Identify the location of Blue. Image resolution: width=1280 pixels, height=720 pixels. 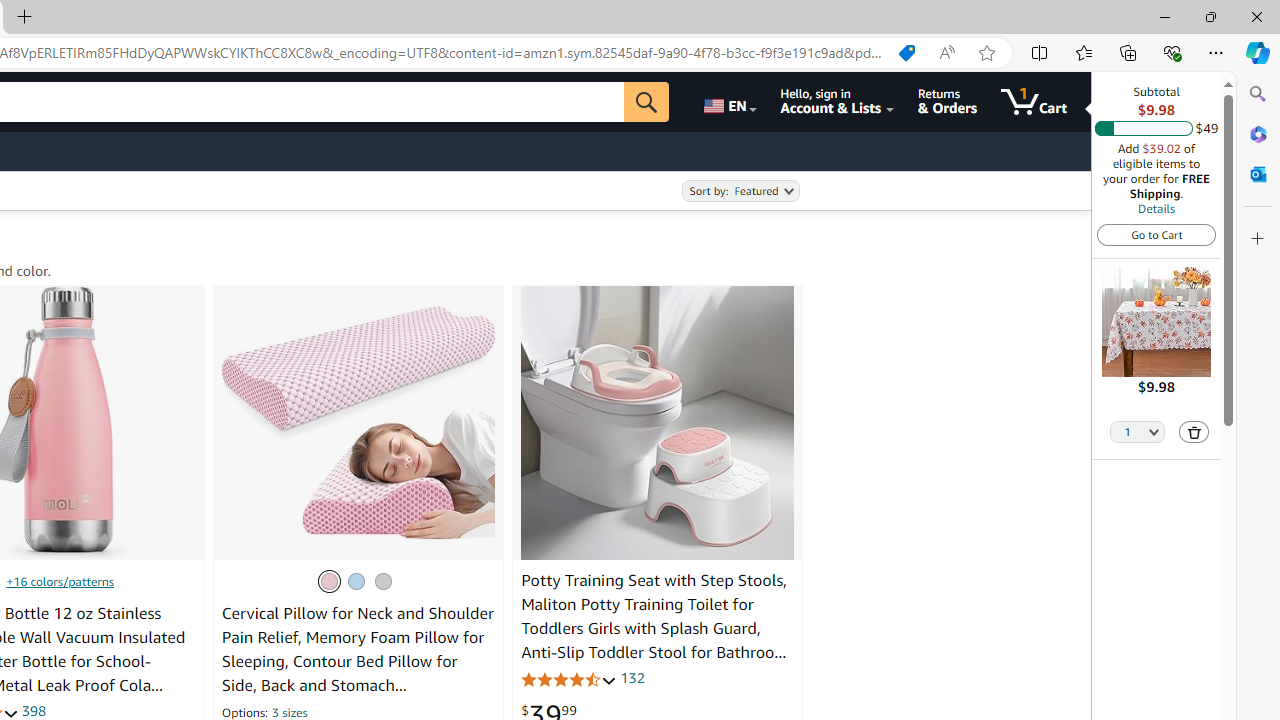
(355, 580).